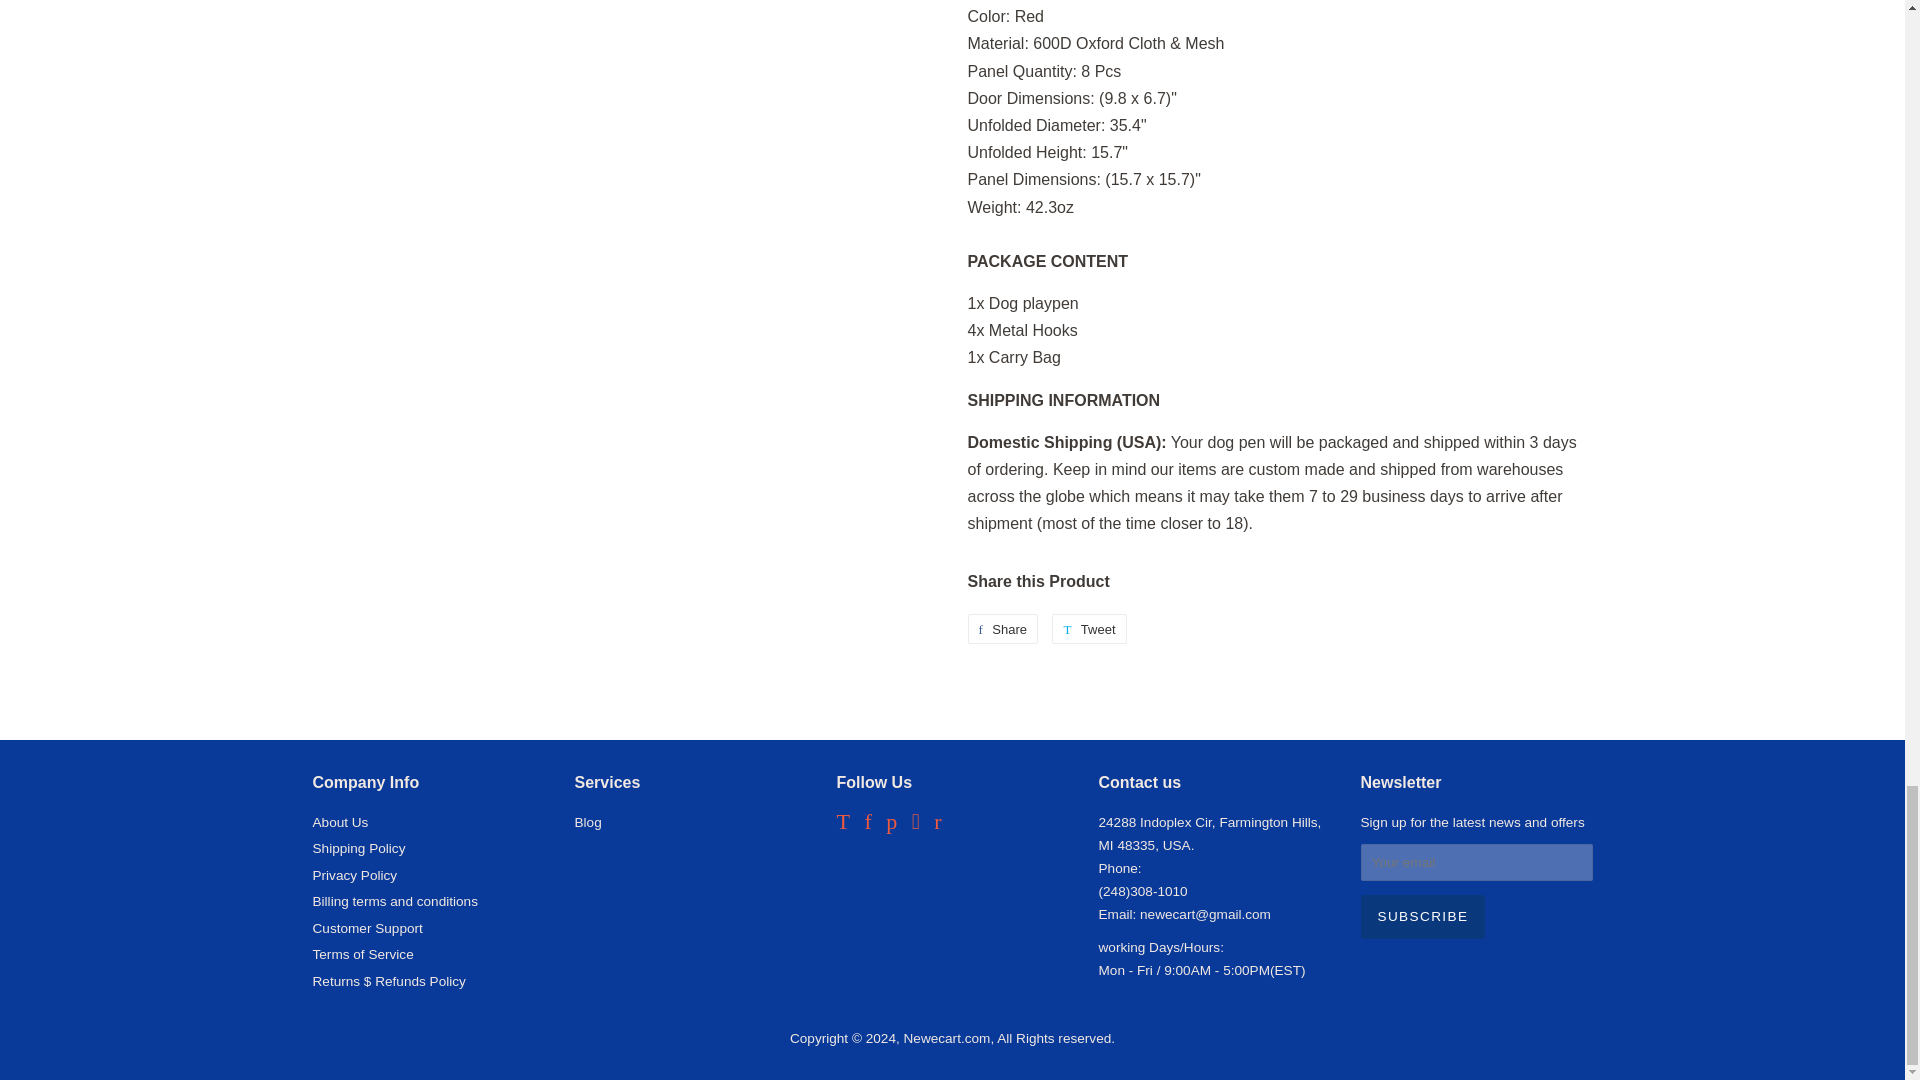  What do you see at coordinates (1002, 628) in the screenshot?
I see `Share on Facebook` at bounding box center [1002, 628].